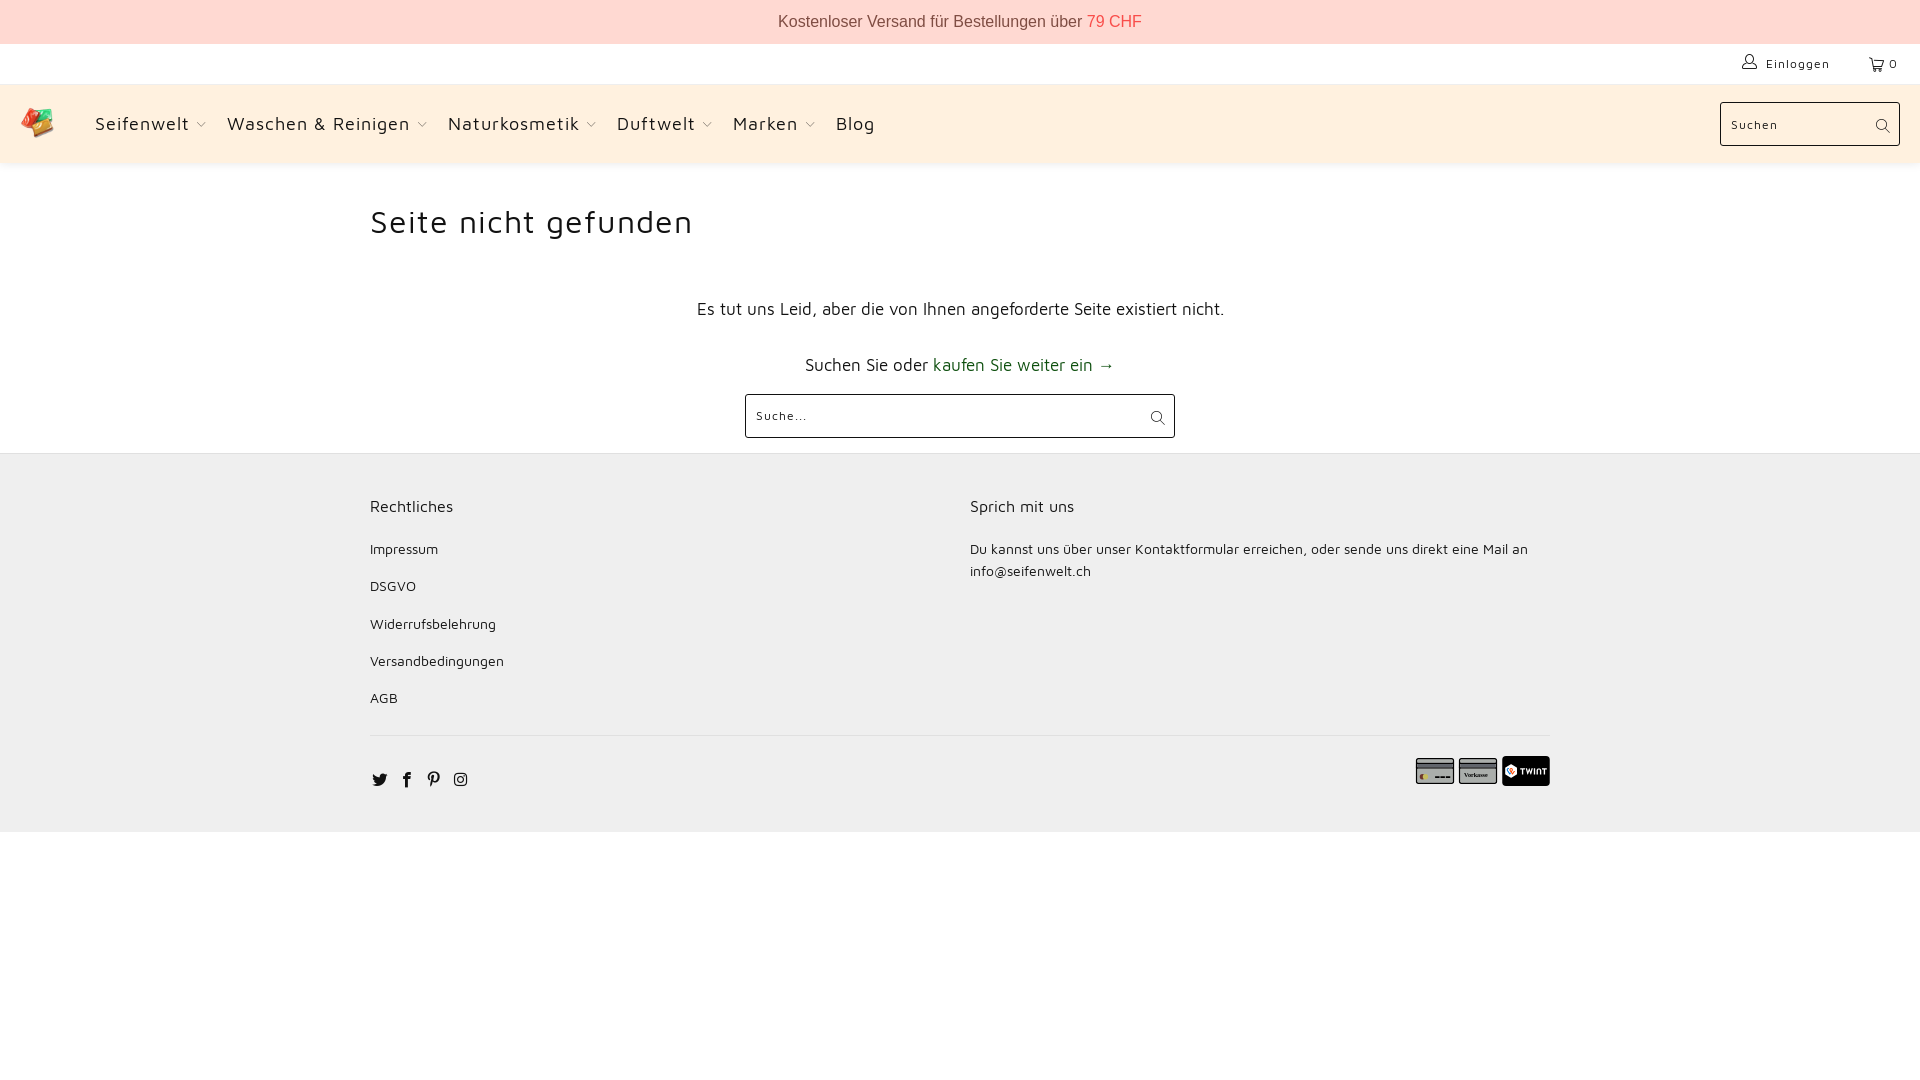 The image size is (1920, 1080). What do you see at coordinates (327, 124) in the screenshot?
I see `Waschen & Reinigen` at bounding box center [327, 124].